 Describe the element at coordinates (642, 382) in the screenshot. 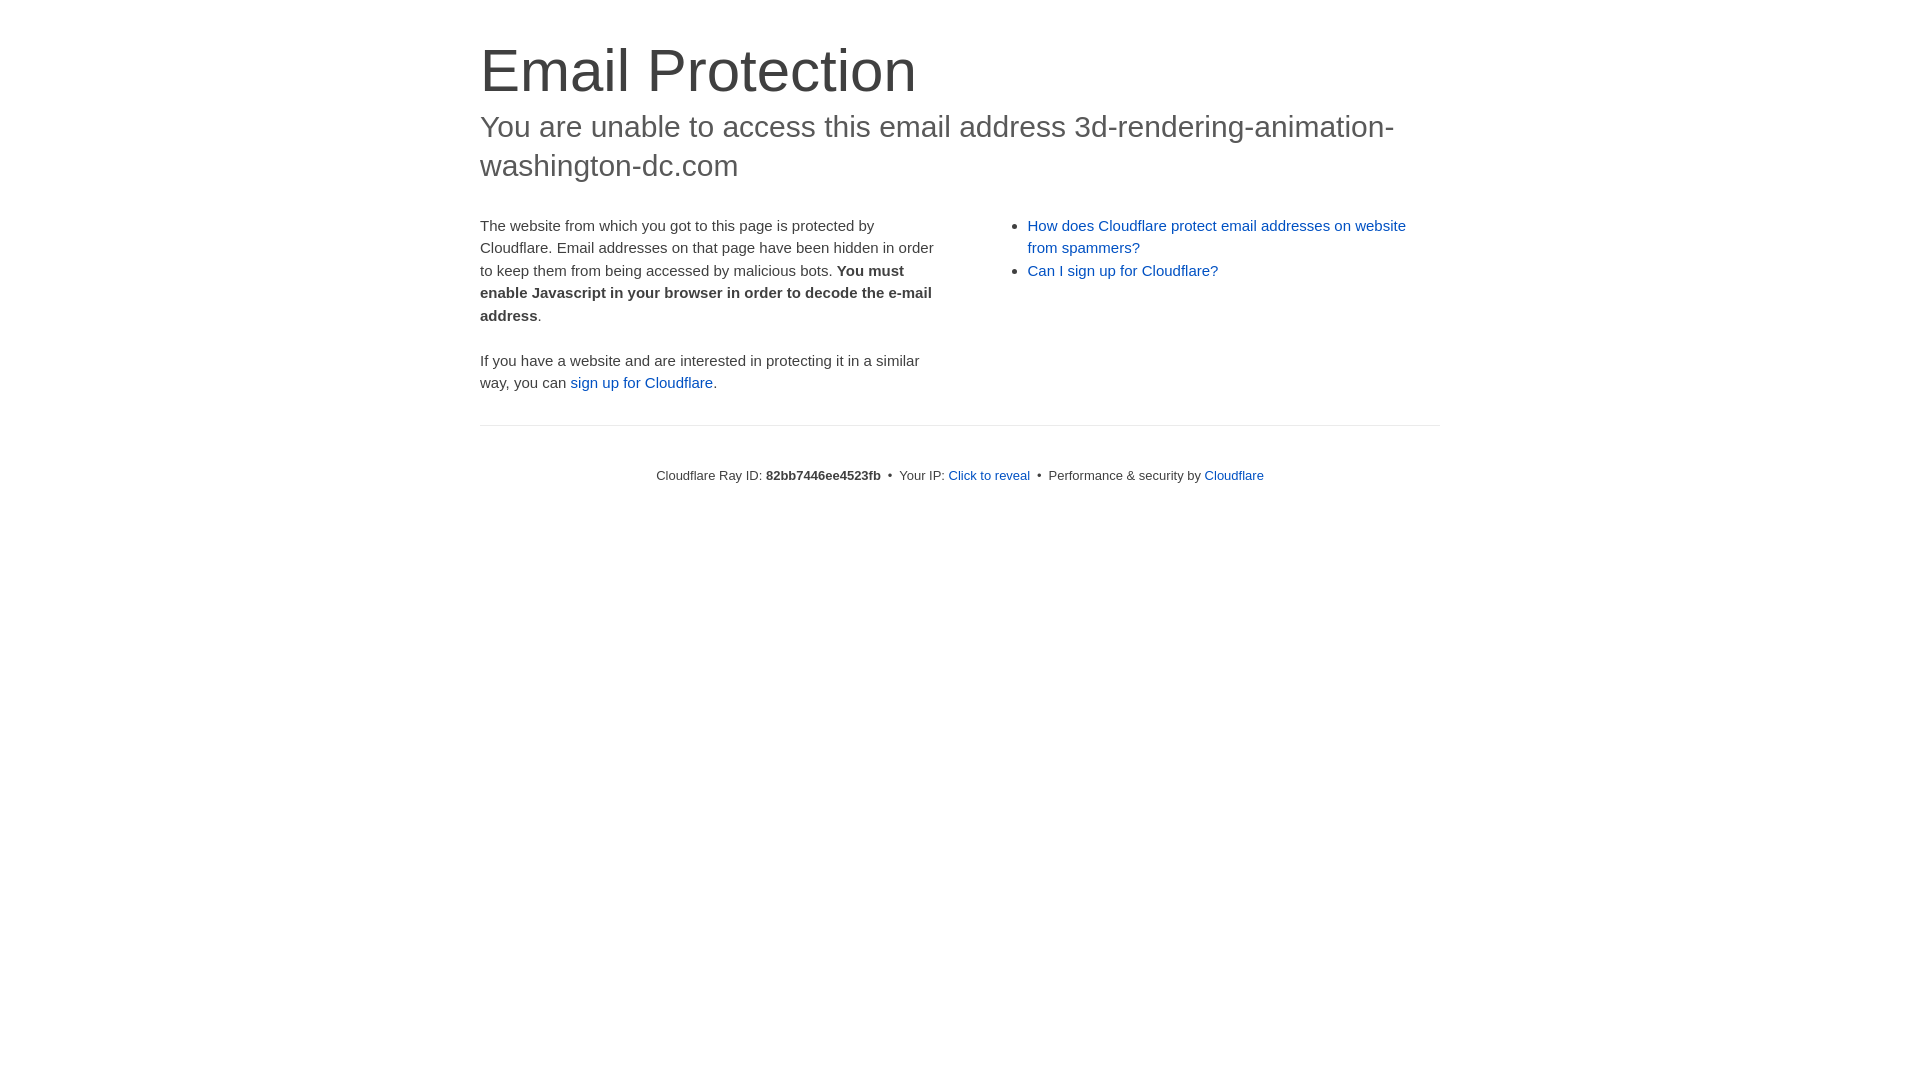

I see `sign up for Cloudflare` at that location.